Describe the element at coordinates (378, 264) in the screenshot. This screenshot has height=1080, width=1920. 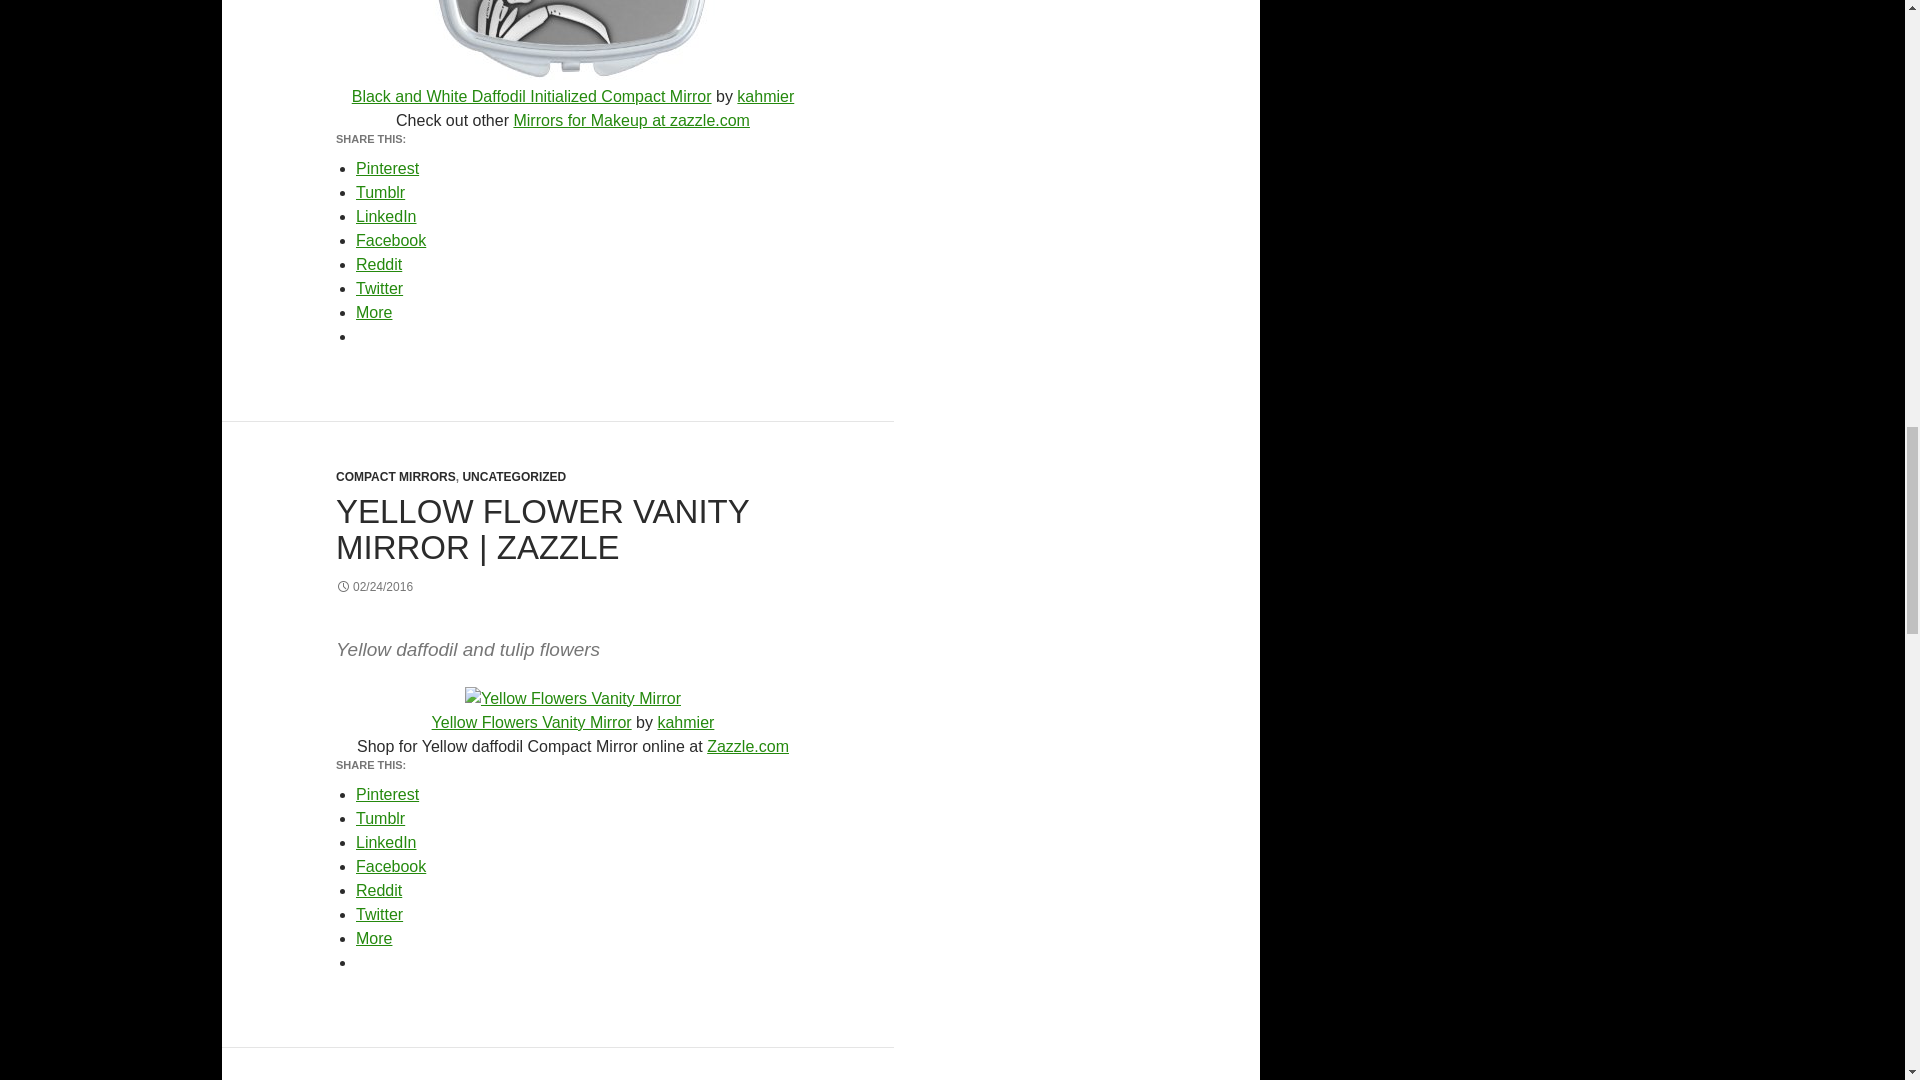
I see `Click to share on Reddit` at that location.